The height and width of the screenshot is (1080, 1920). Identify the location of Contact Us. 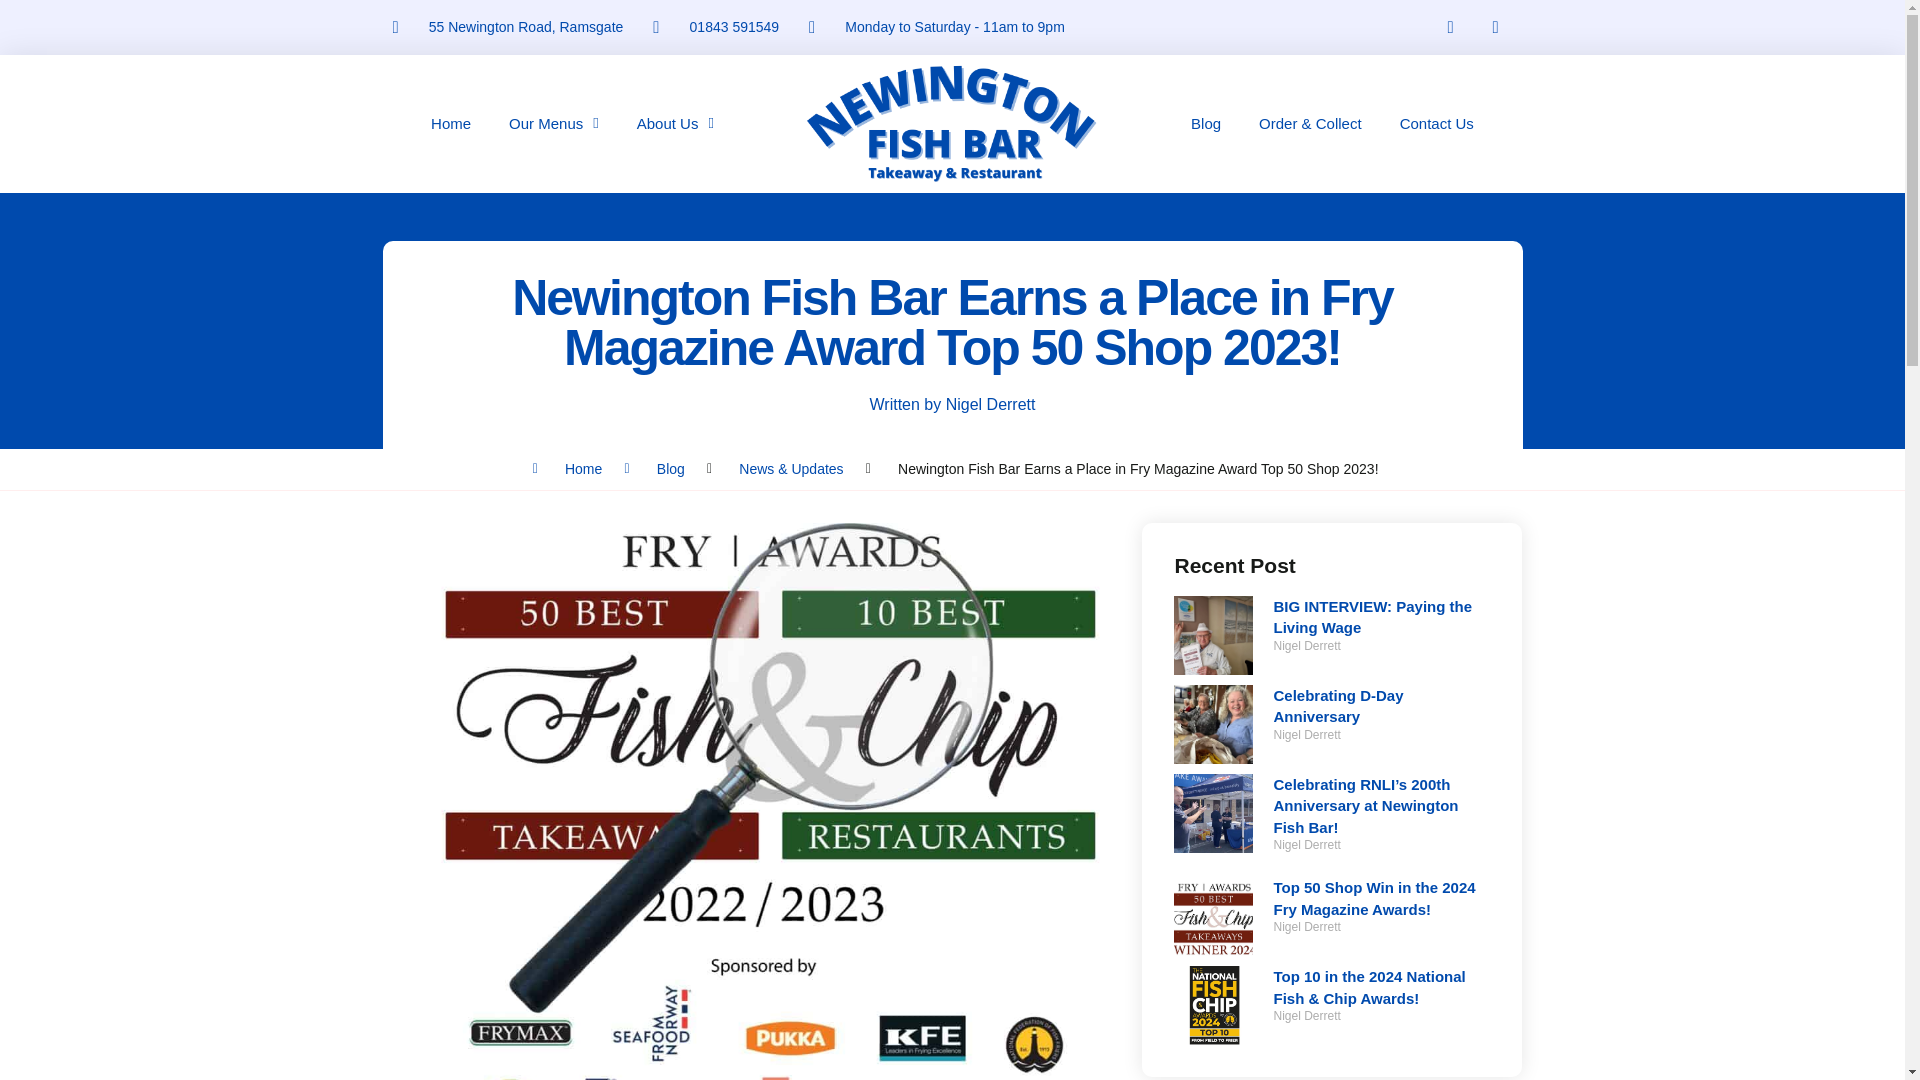
(1436, 124).